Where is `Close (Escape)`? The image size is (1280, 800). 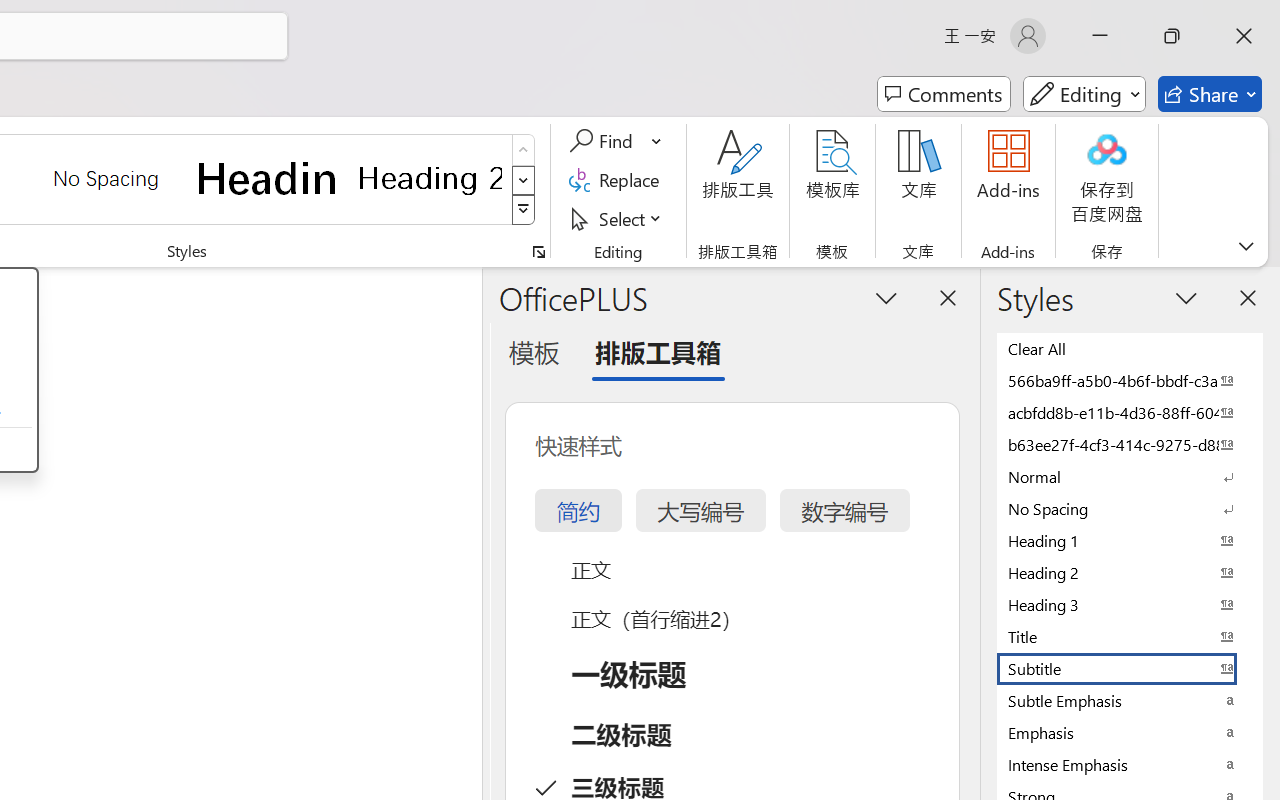 Close (Escape) is located at coordinates (1115, 120).